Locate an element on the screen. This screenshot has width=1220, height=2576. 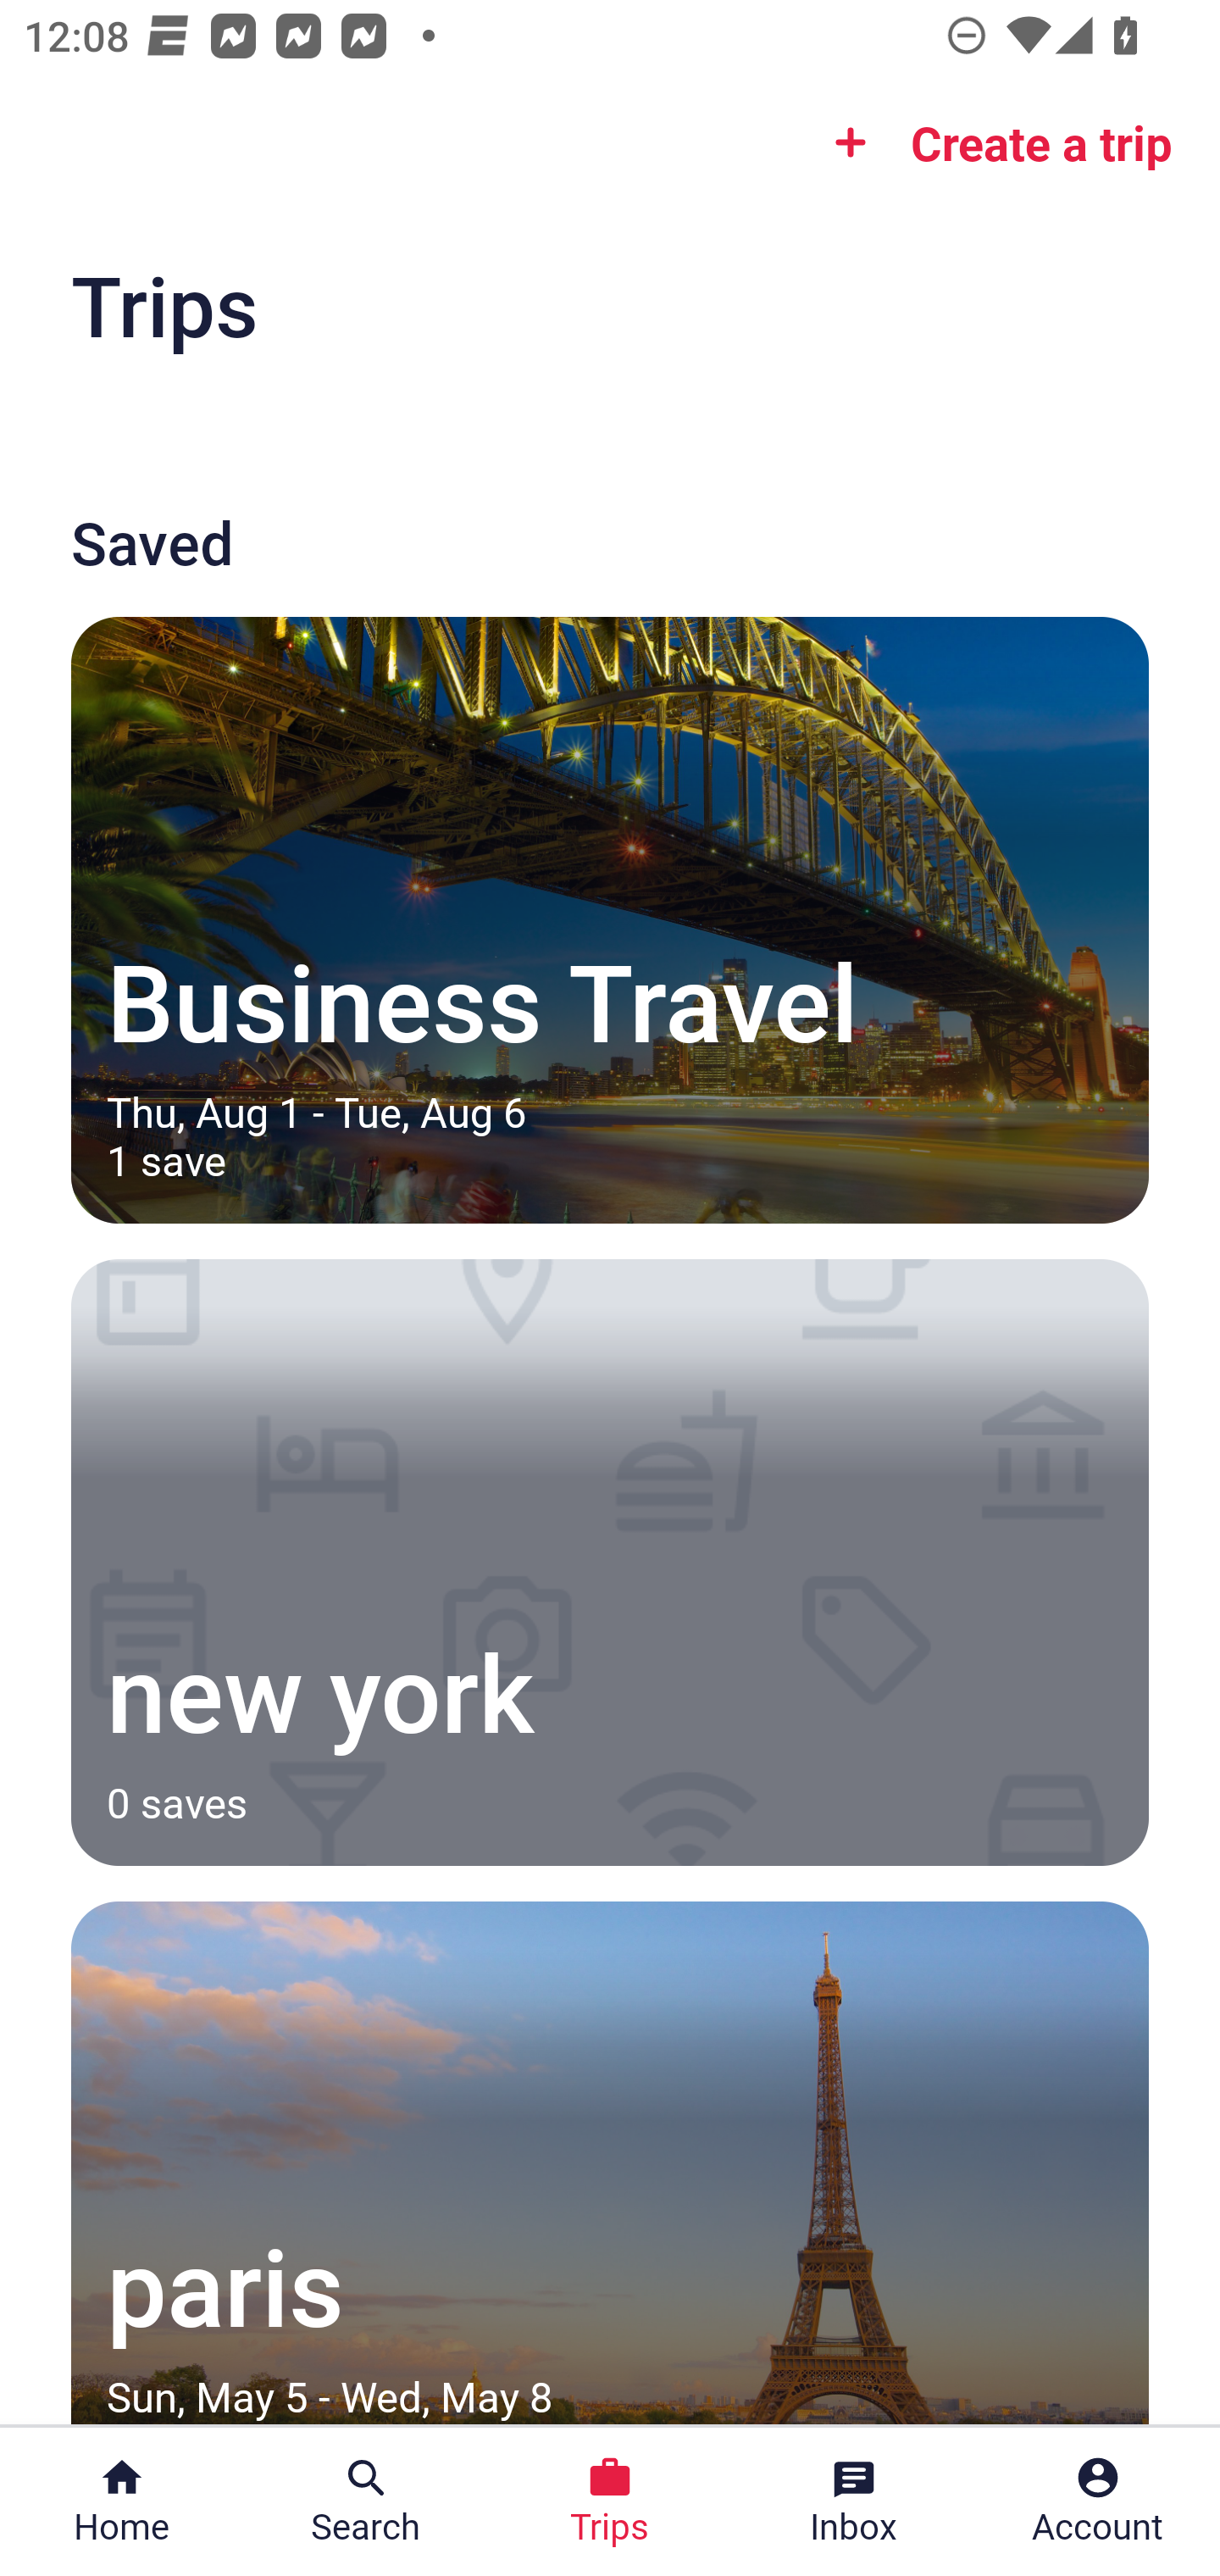
Home Home Button is located at coordinates (122, 2501).